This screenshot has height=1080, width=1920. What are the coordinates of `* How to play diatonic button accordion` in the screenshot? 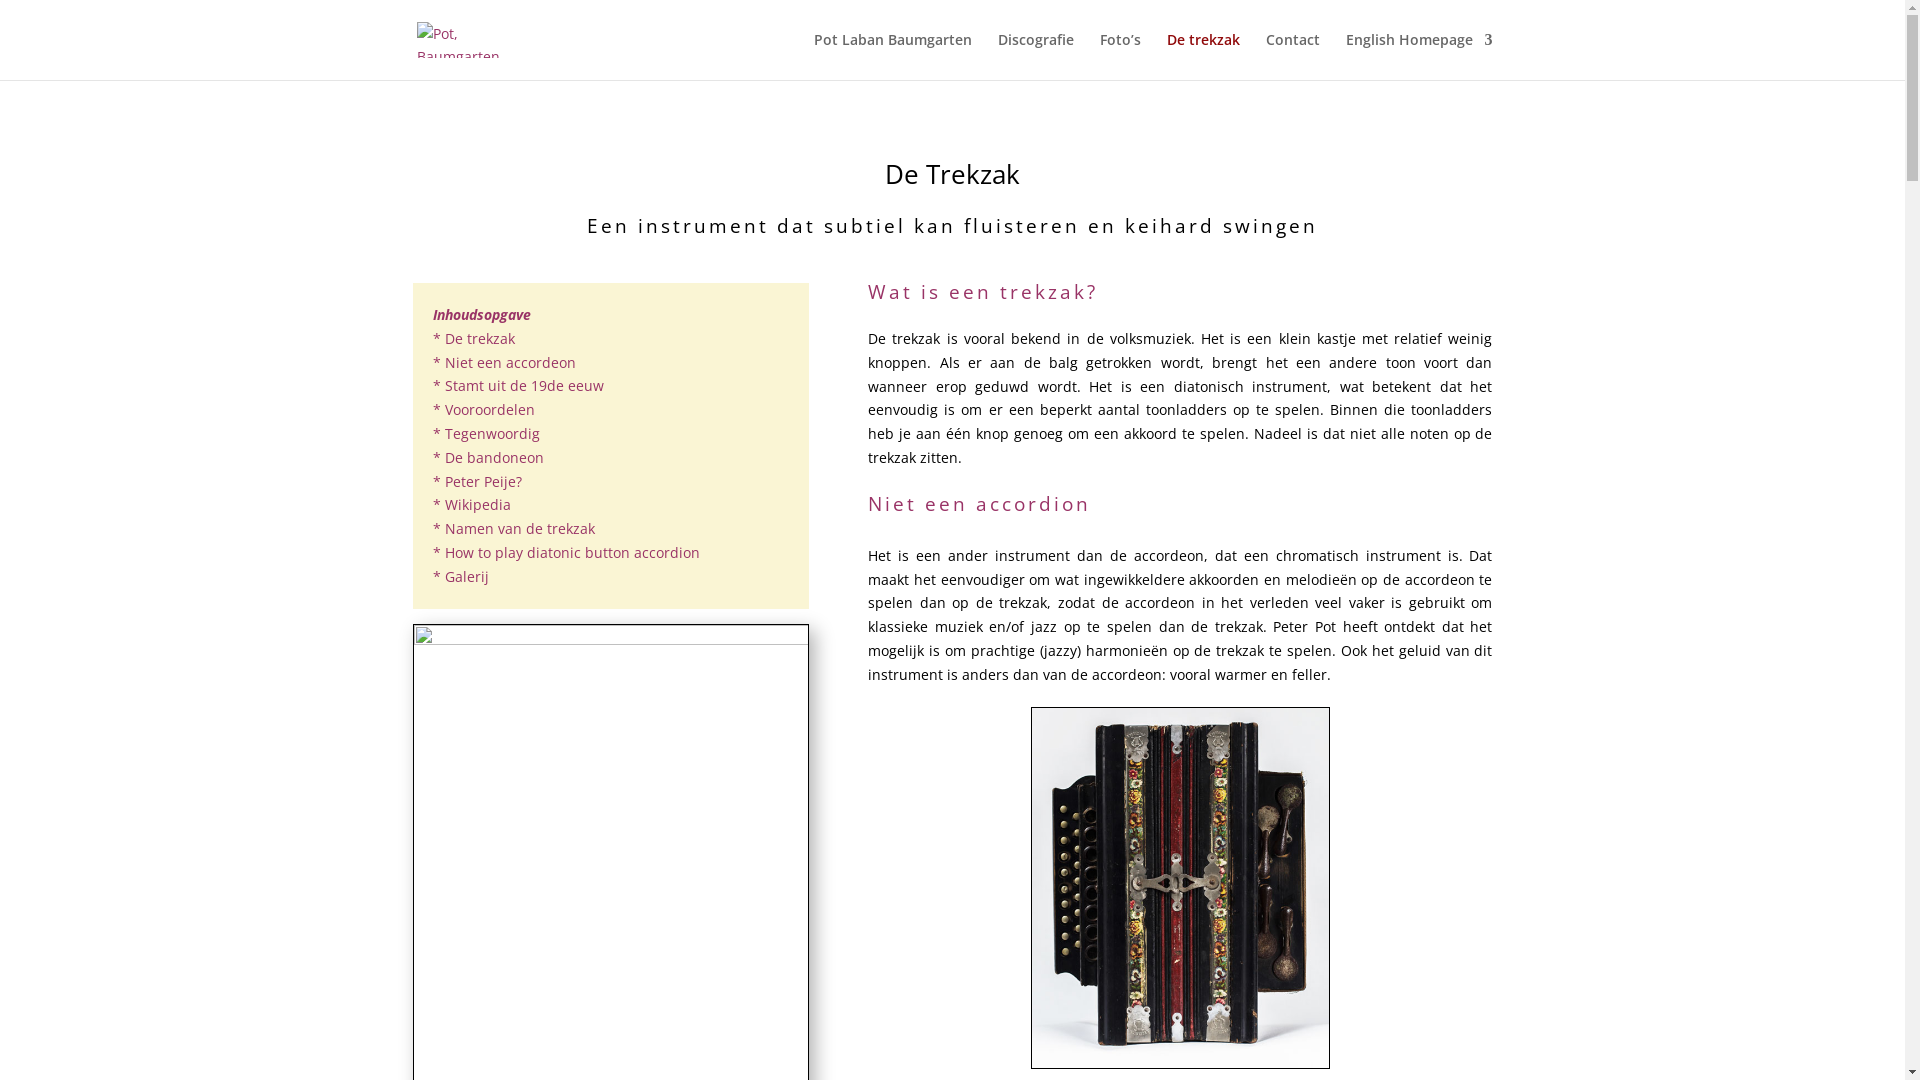 It's located at (566, 552).